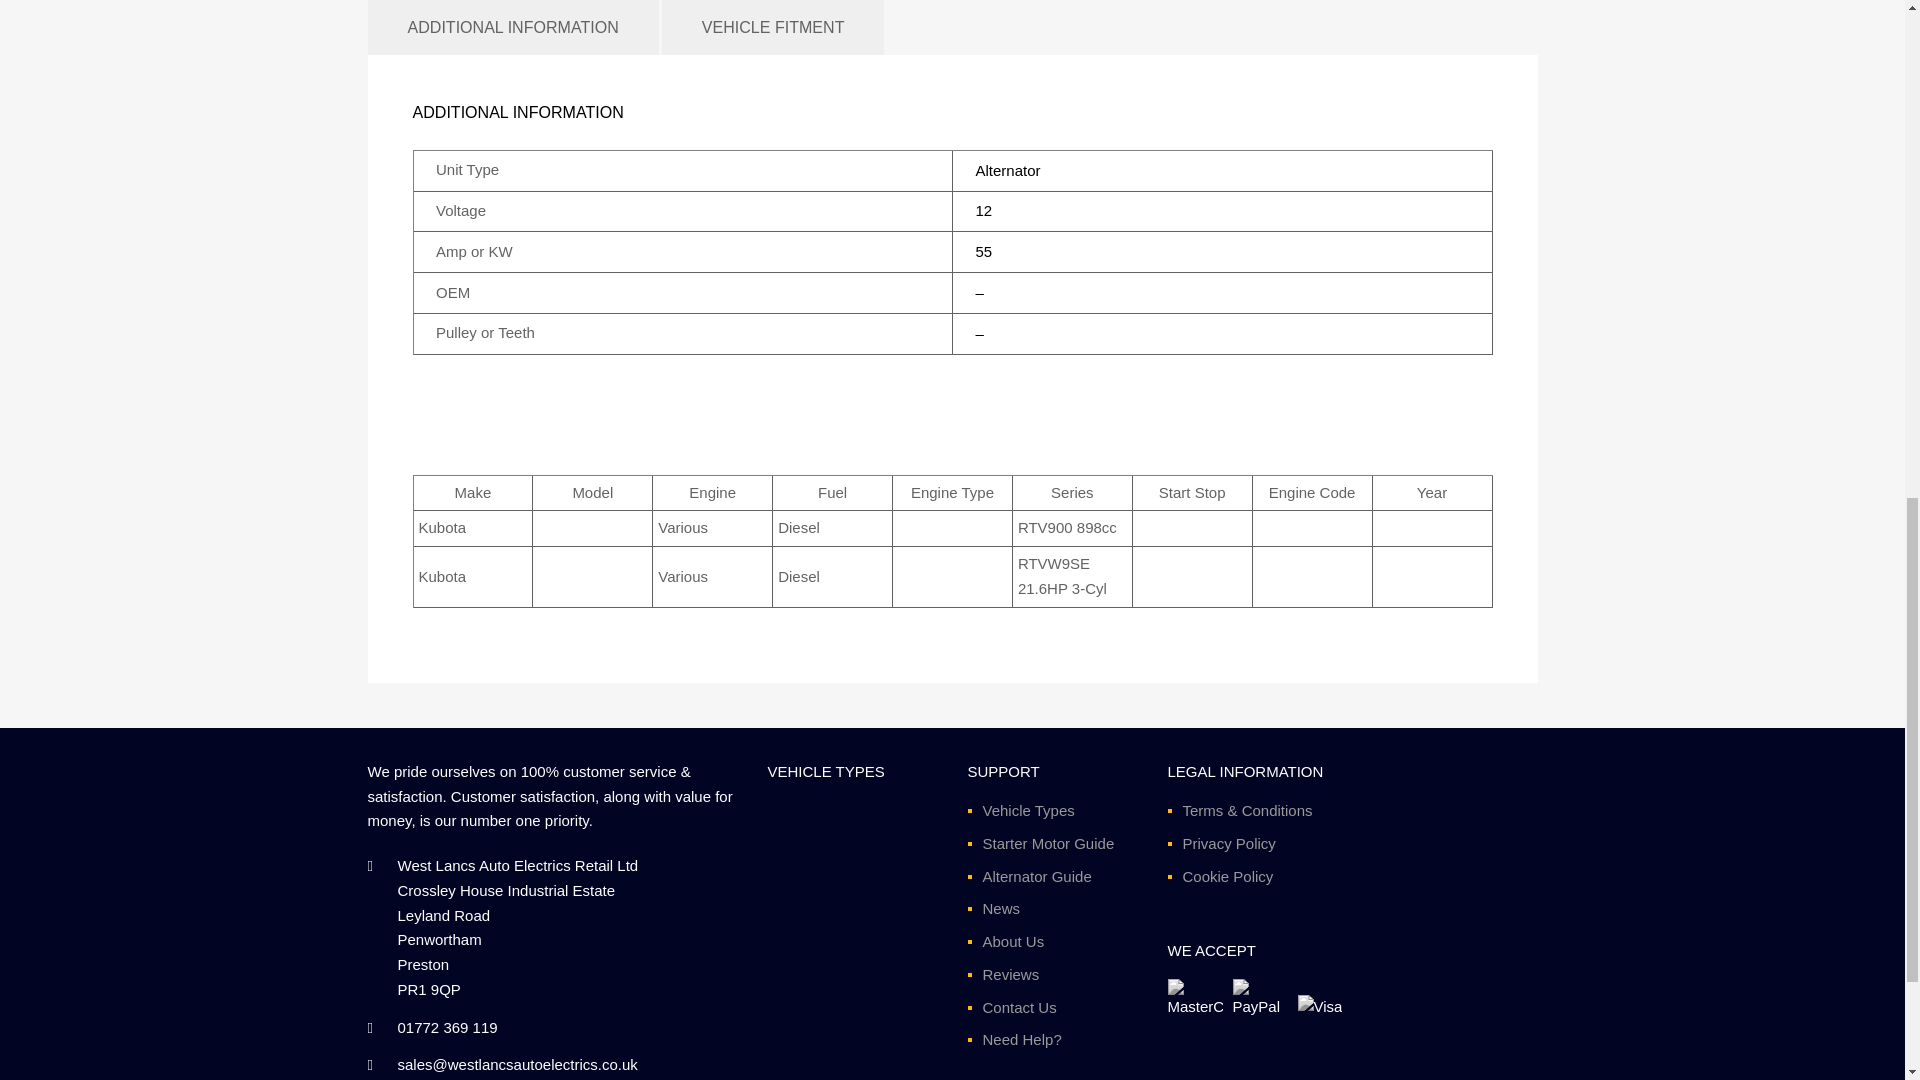  Describe the element at coordinates (513, 28) in the screenshot. I see `ADDITIONAL INFORMATION` at that location.